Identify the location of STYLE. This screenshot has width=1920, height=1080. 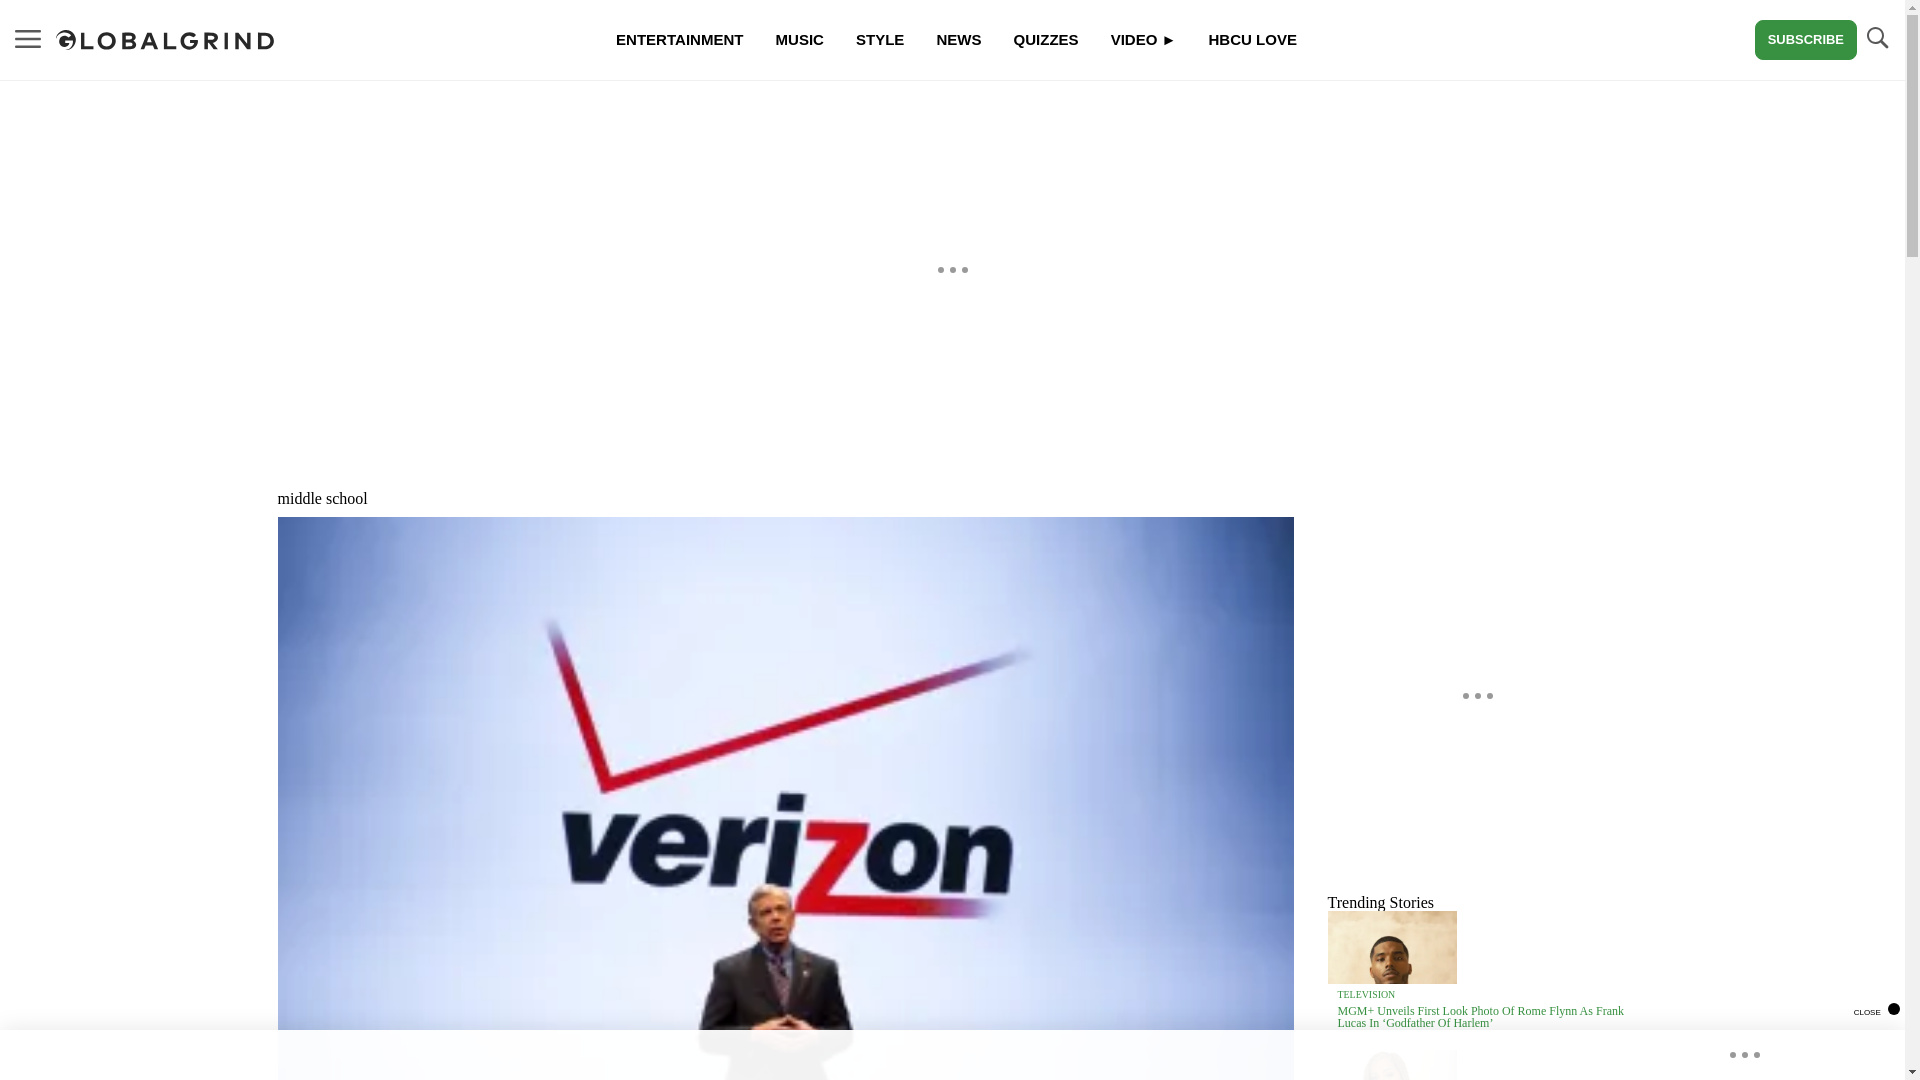
(880, 40).